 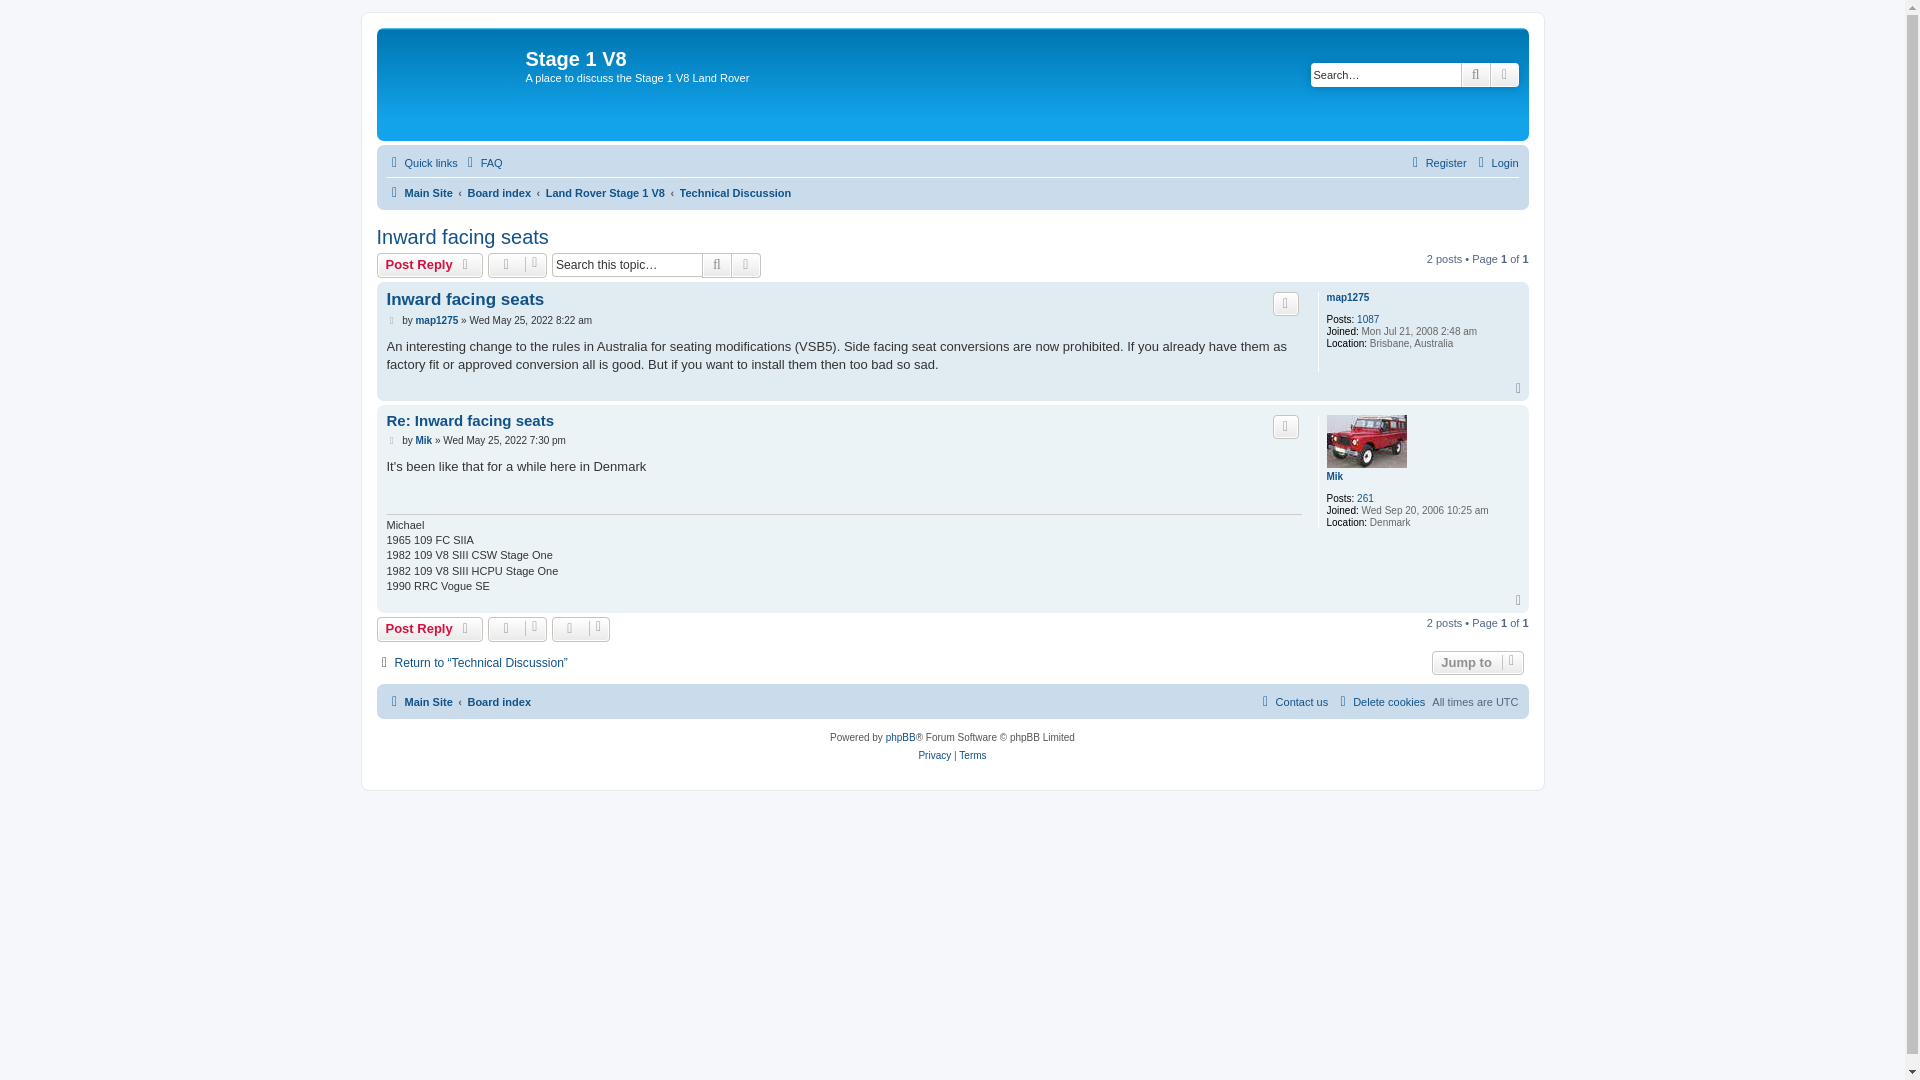 I want to click on Board index, so click(x=498, y=193).